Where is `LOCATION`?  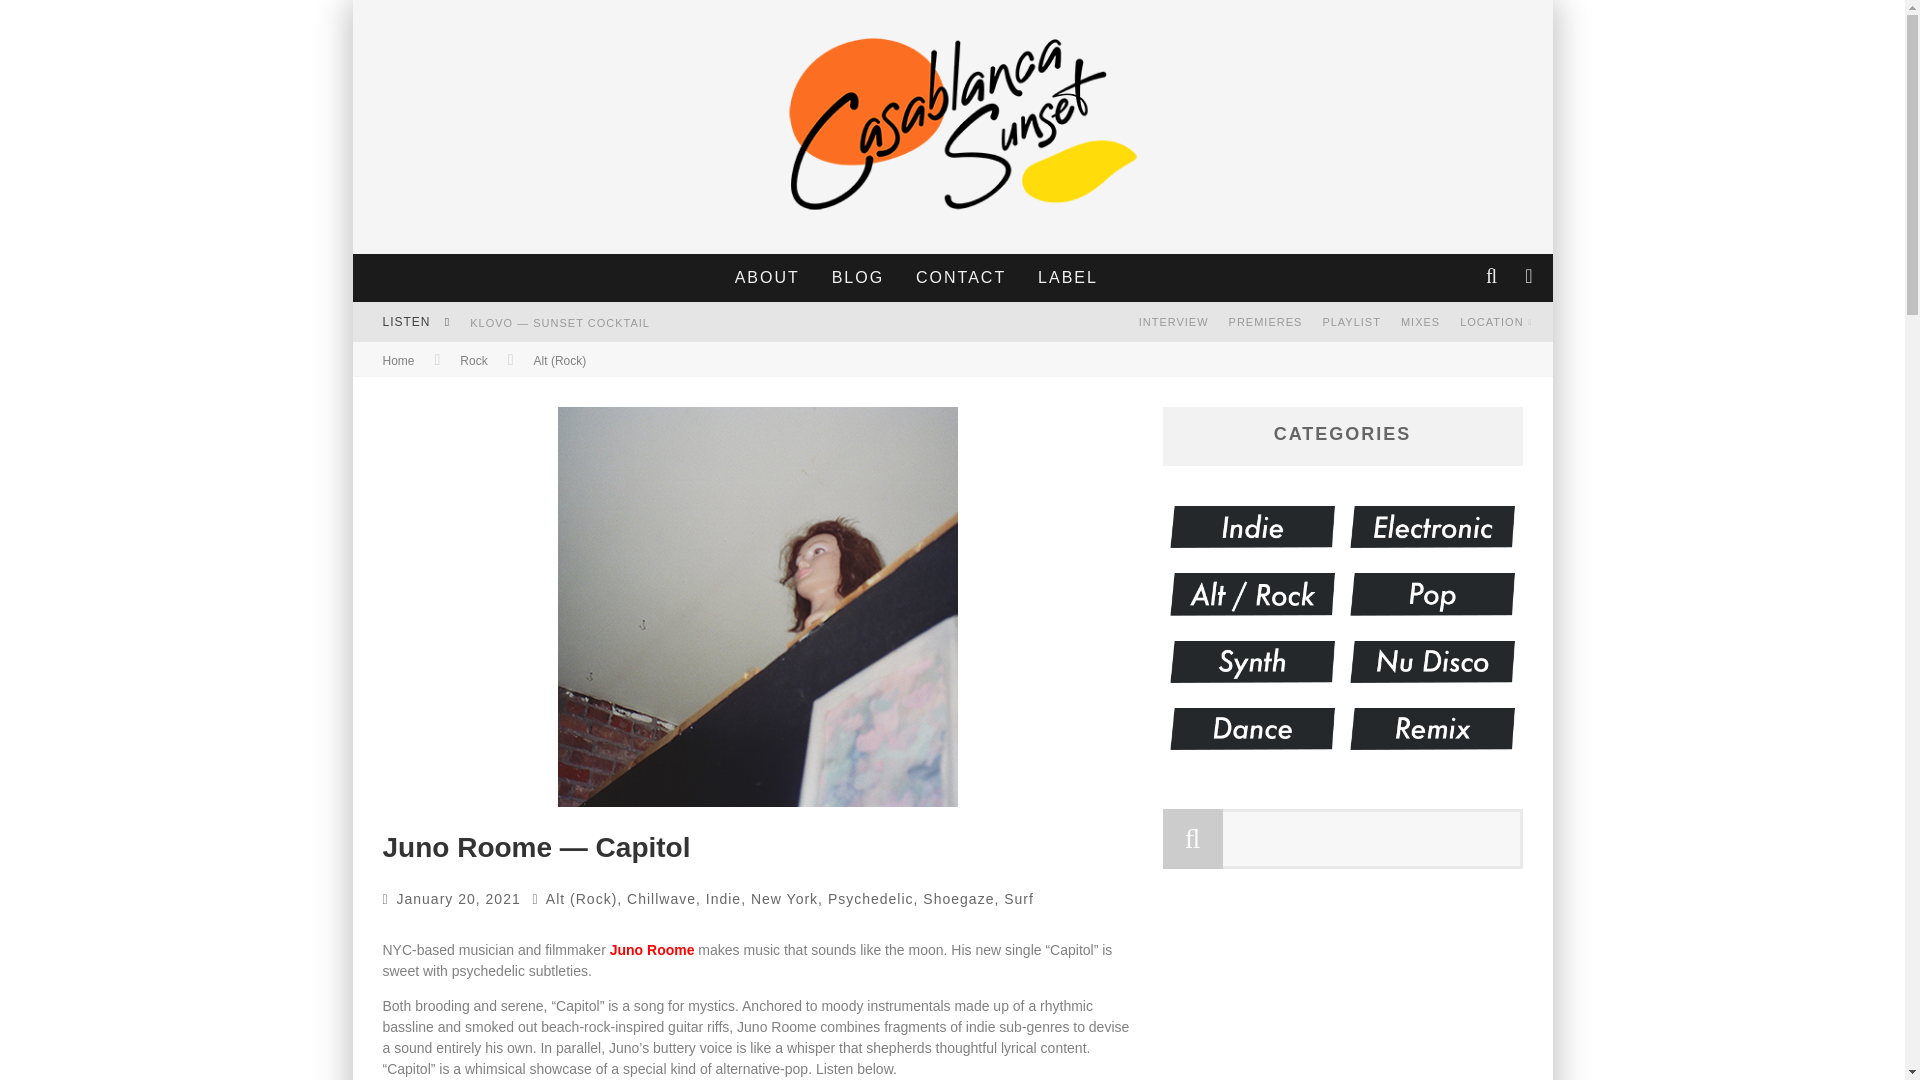 LOCATION is located at coordinates (1495, 322).